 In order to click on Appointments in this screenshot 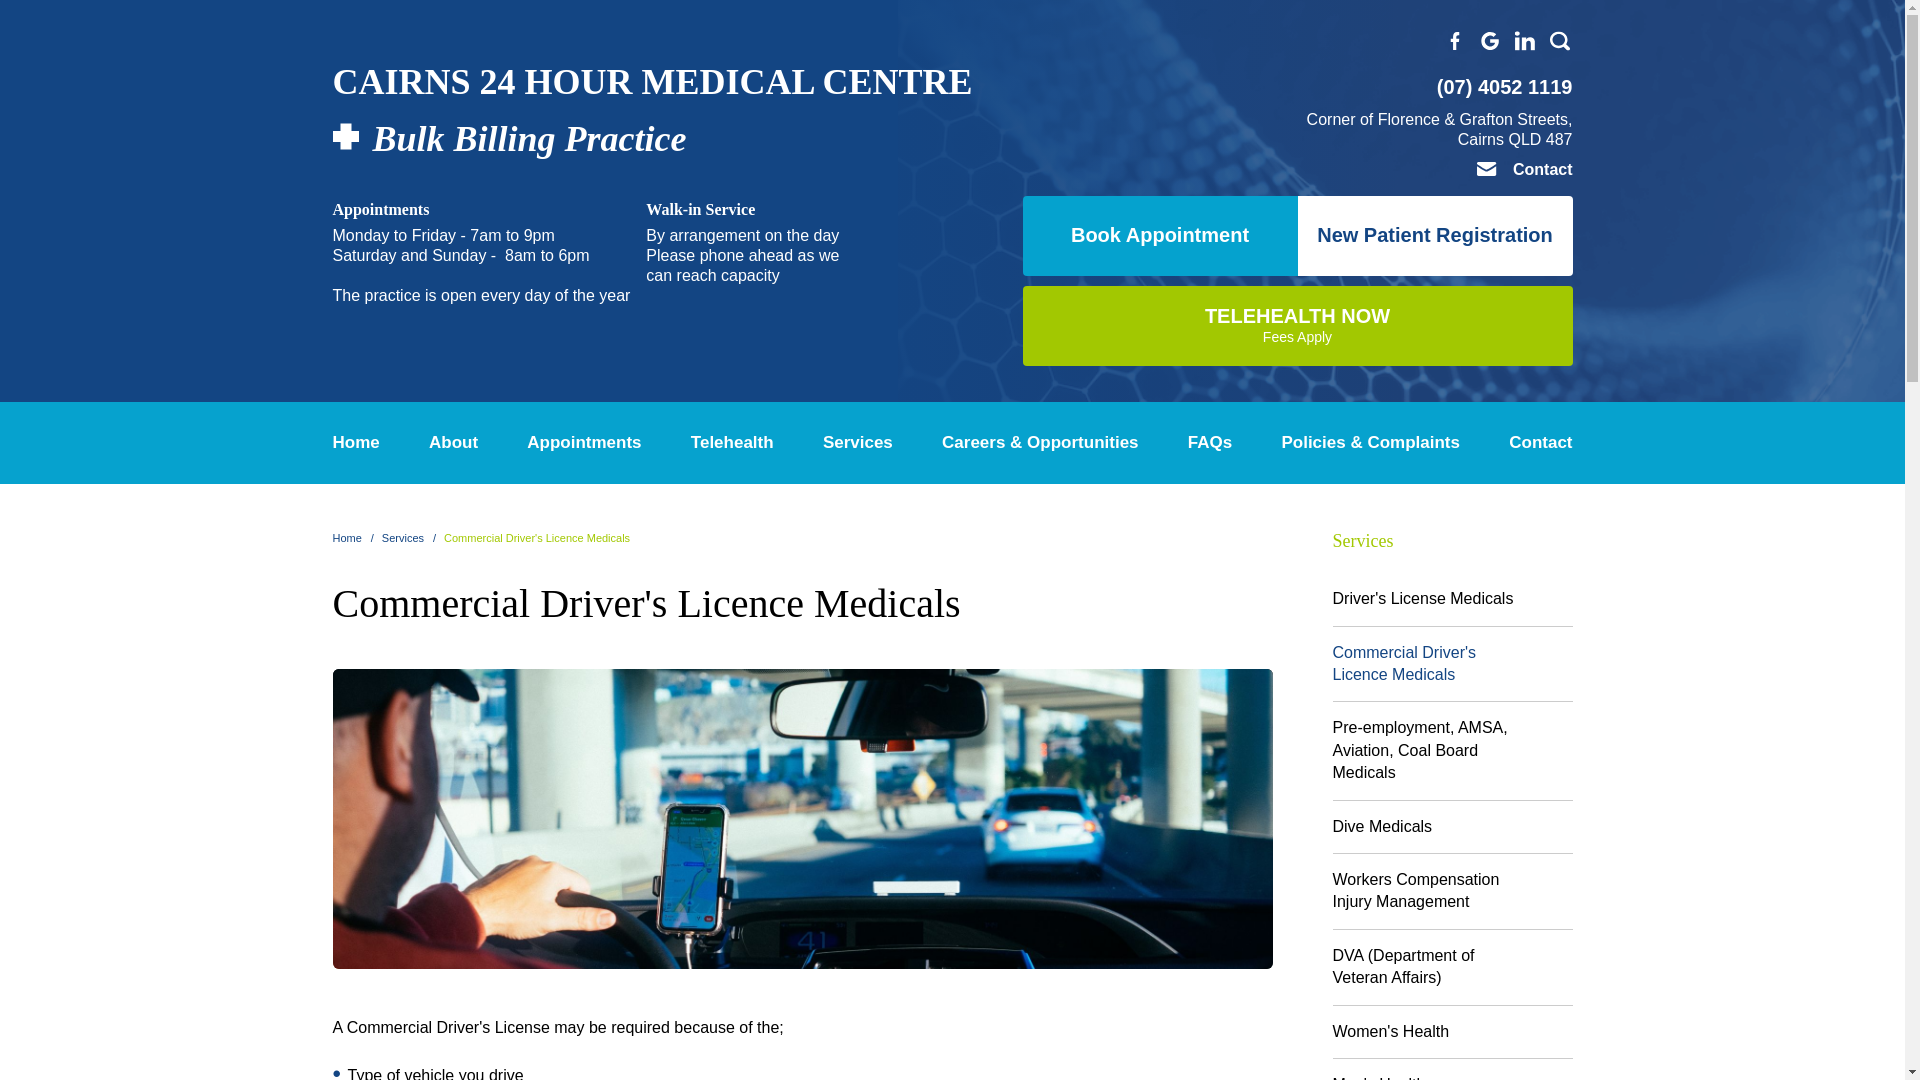, I will do `click(1296, 326)`.